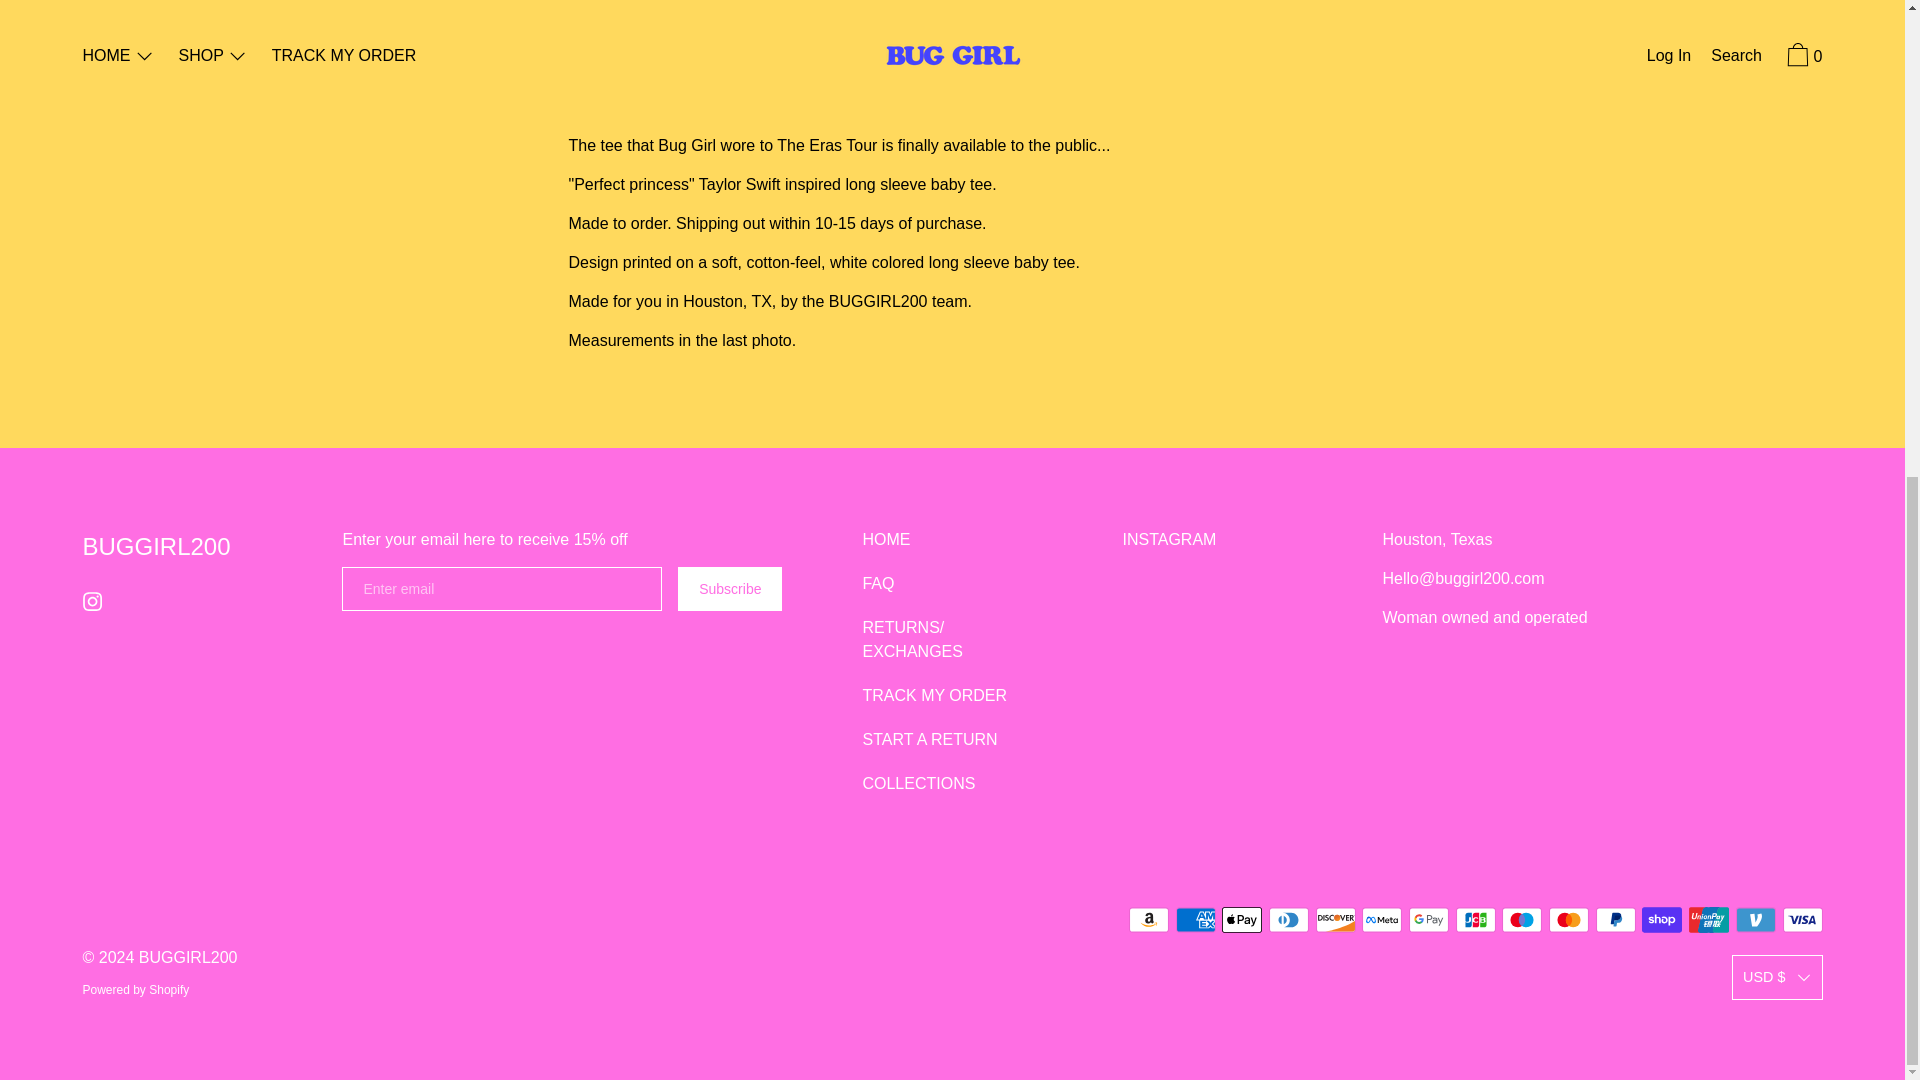 The image size is (1920, 1080). Describe the element at coordinates (1661, 920) in the screenshot. I see `Shop Pay` at that location.